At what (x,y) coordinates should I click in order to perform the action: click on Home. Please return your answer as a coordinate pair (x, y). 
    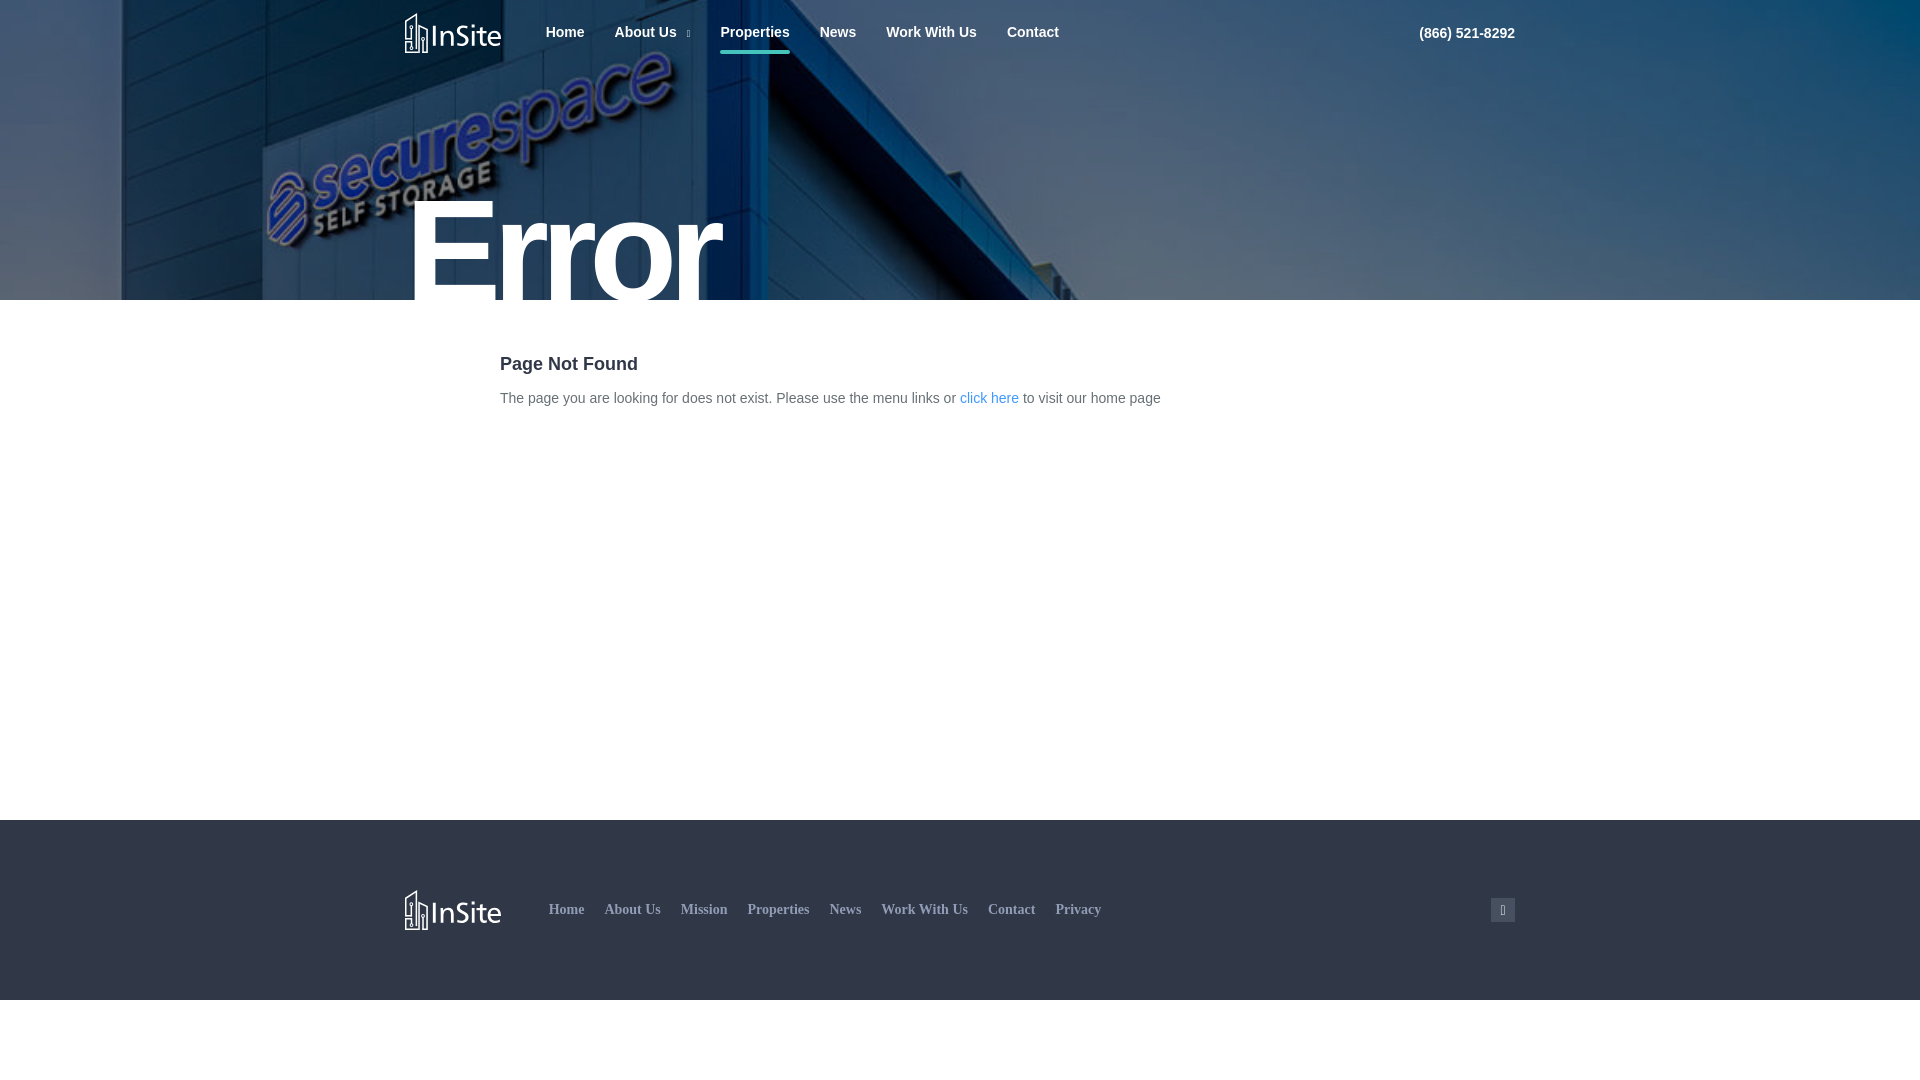
    Looking at the image, I should click on (567, 908).